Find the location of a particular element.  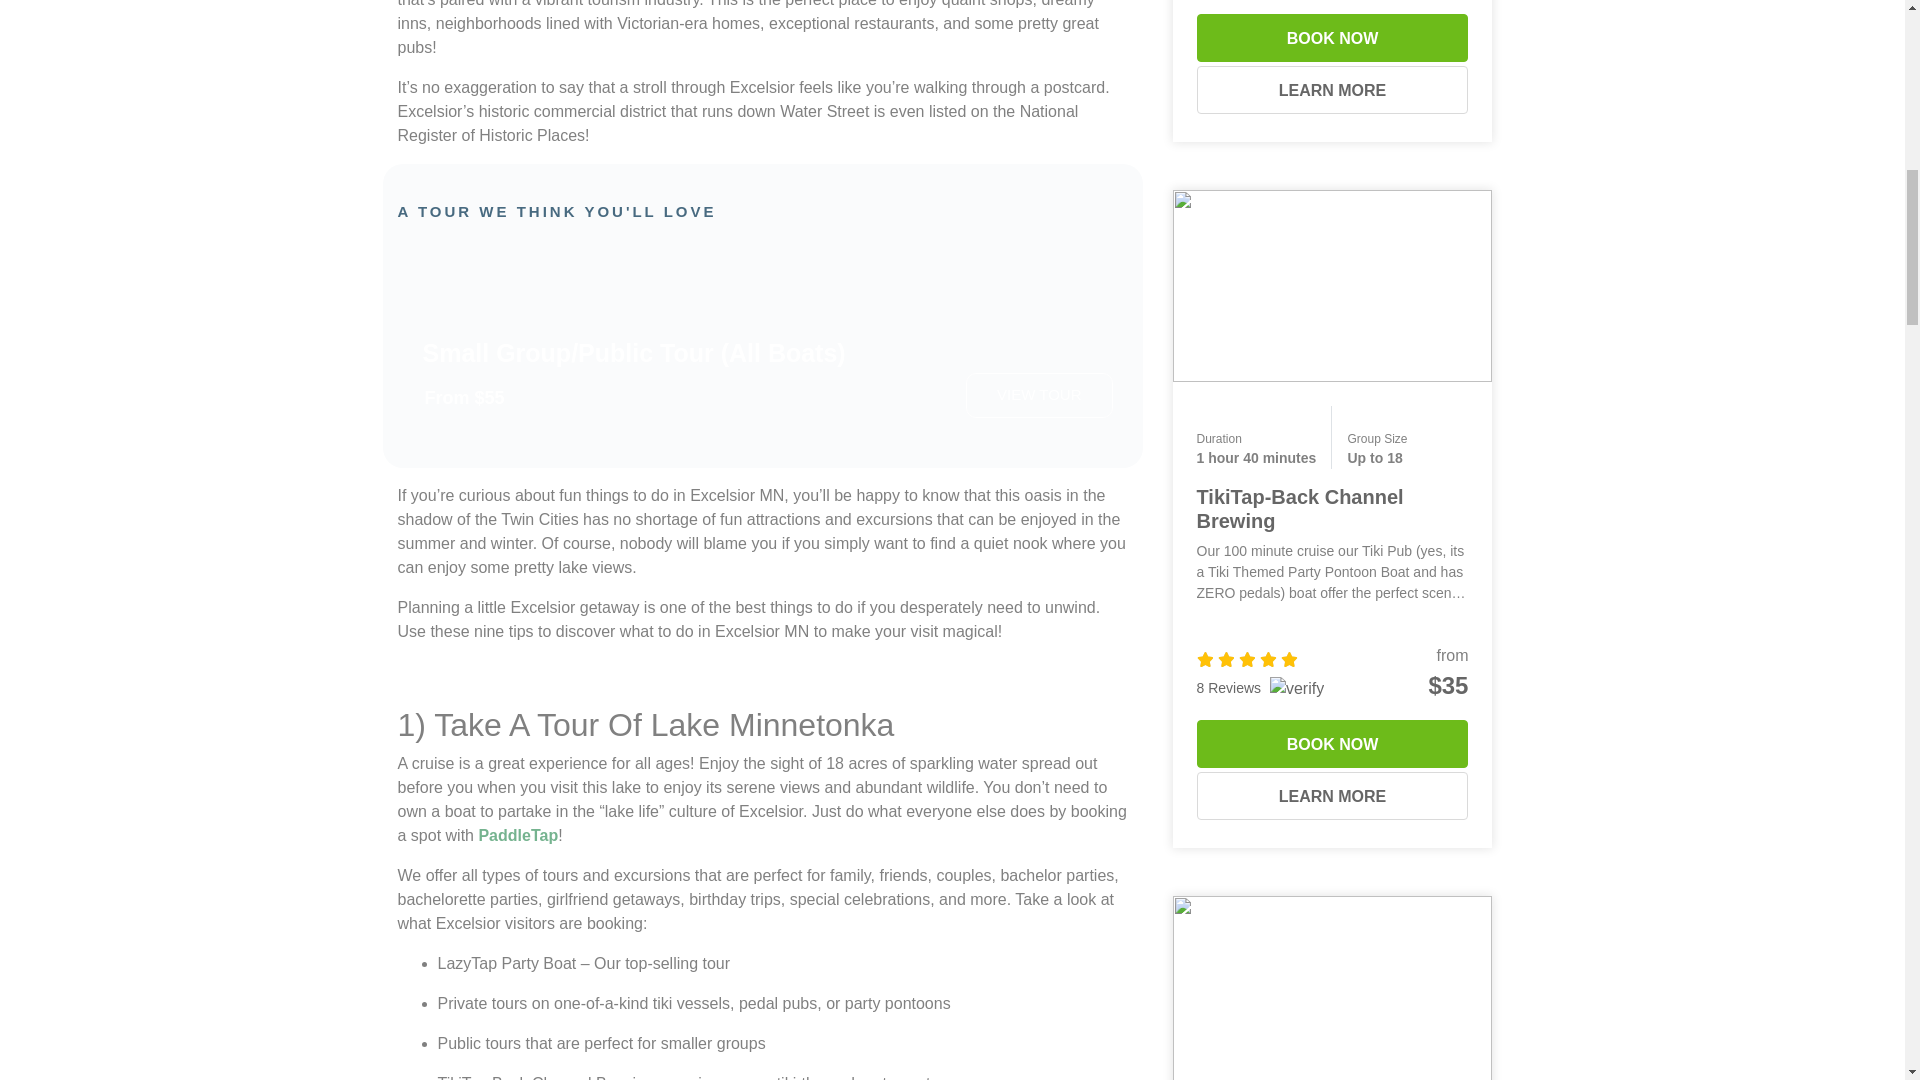

VIEW TOUR is located at coordinates (1038, 394).